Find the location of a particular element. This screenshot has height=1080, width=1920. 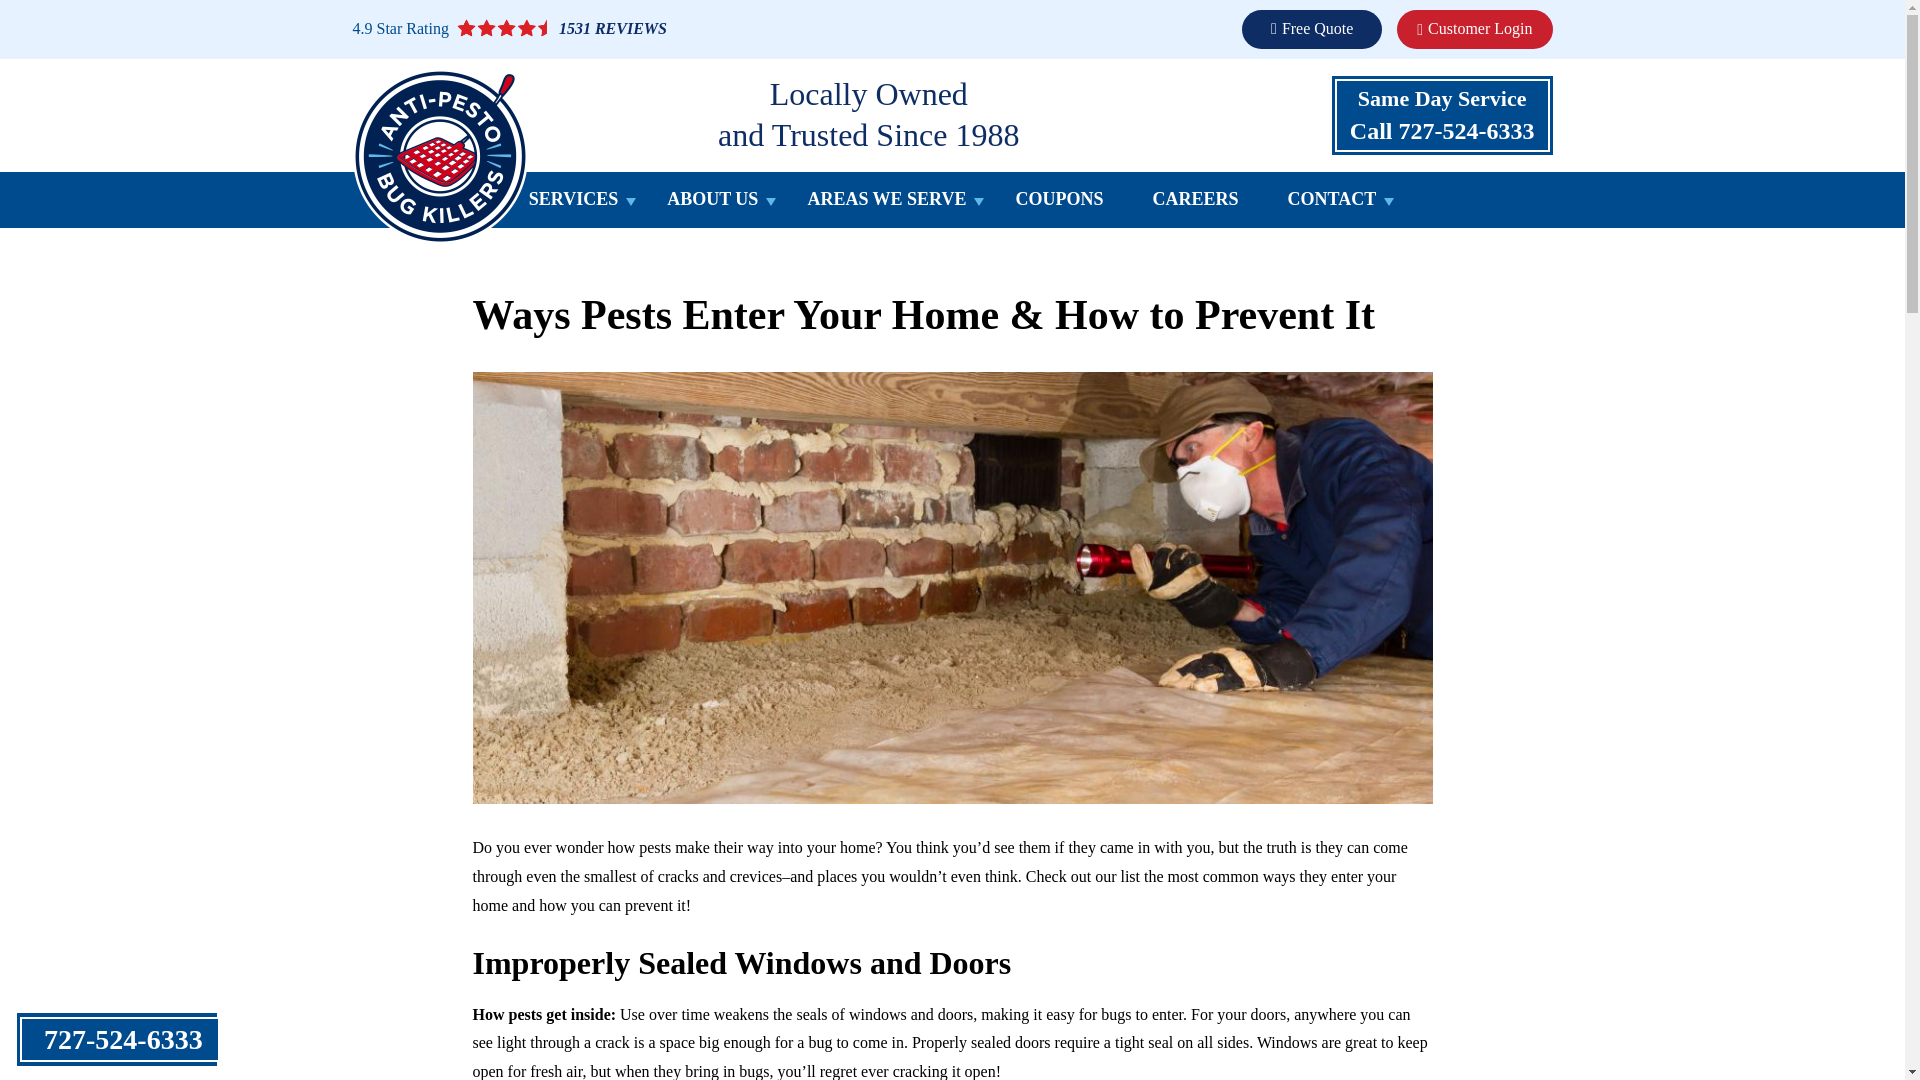

CAREERS is located at coordinates (1442, 115).